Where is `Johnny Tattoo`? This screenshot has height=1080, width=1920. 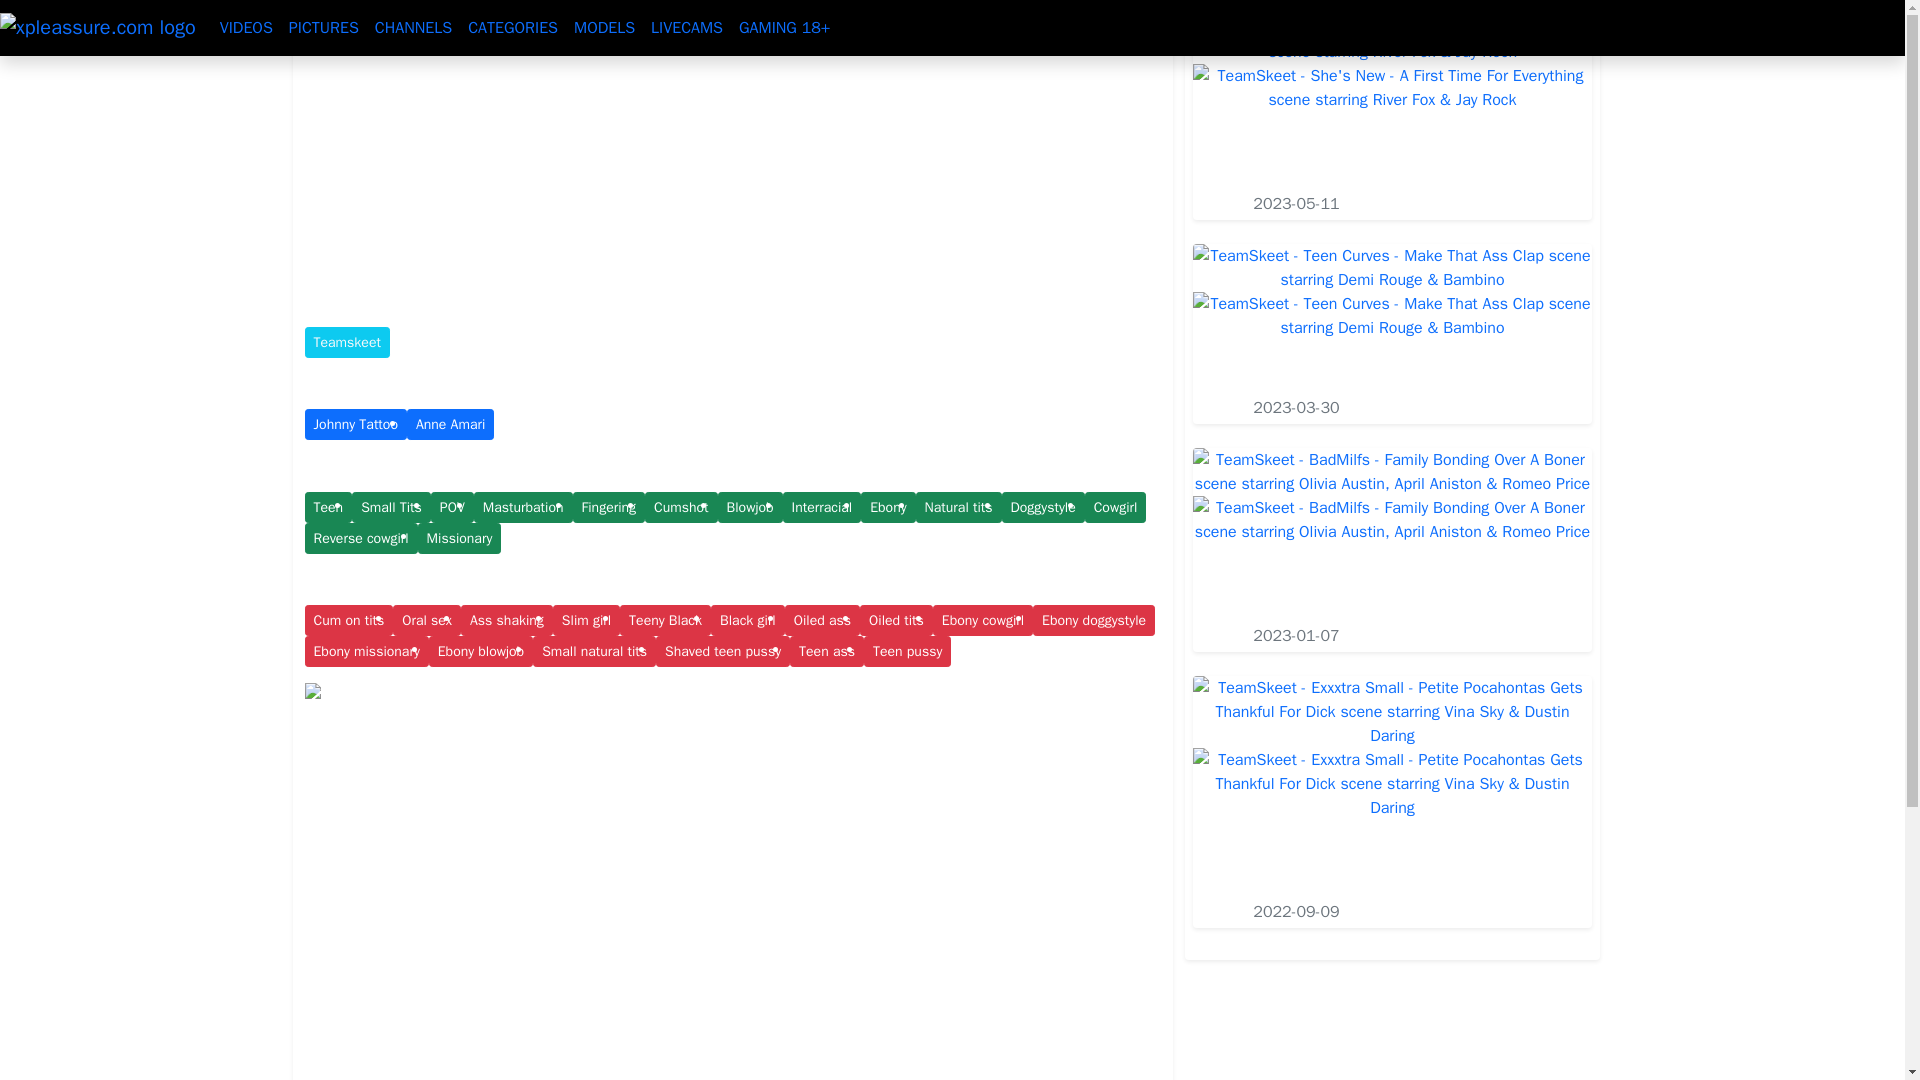
Johnny Tattoo is located at coordinates (354, 424).